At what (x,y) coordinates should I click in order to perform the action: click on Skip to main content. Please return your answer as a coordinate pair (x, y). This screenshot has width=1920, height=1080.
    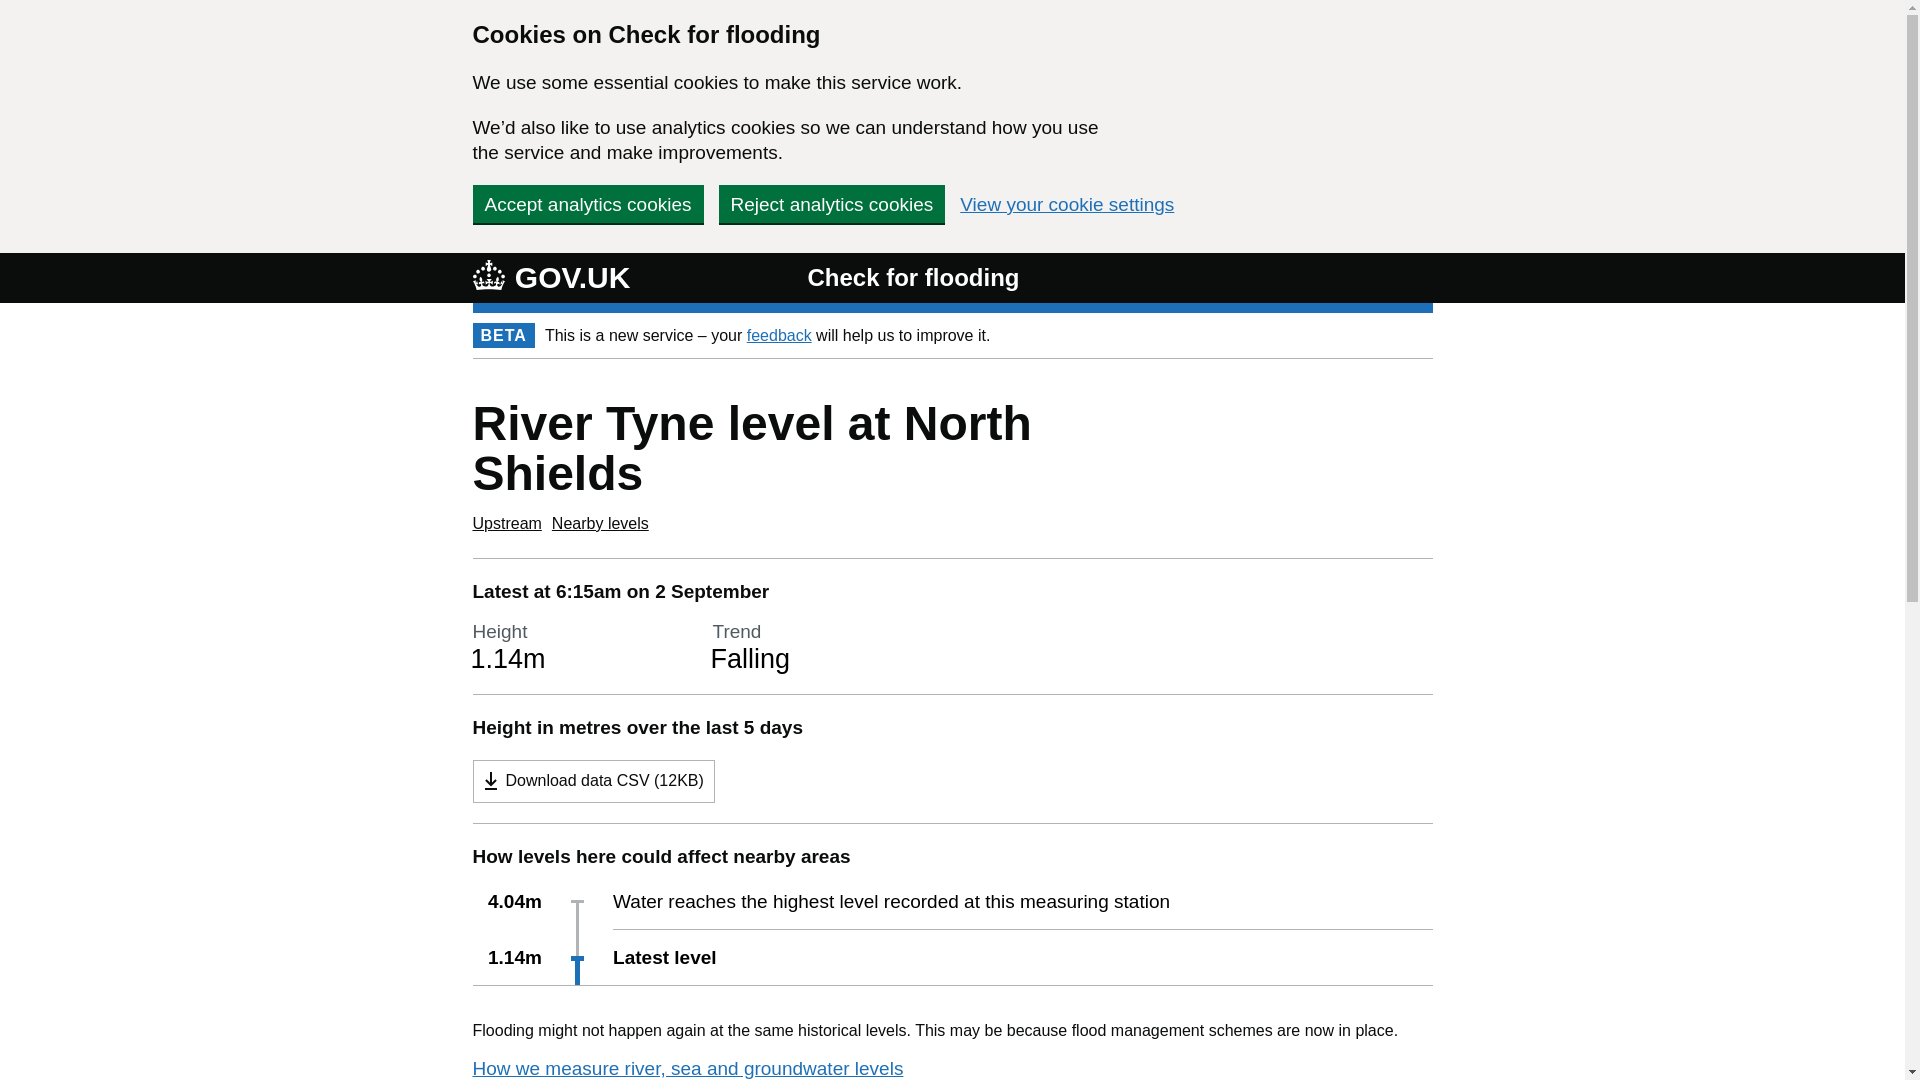
    Looking at the image, I should click on (15, 10).